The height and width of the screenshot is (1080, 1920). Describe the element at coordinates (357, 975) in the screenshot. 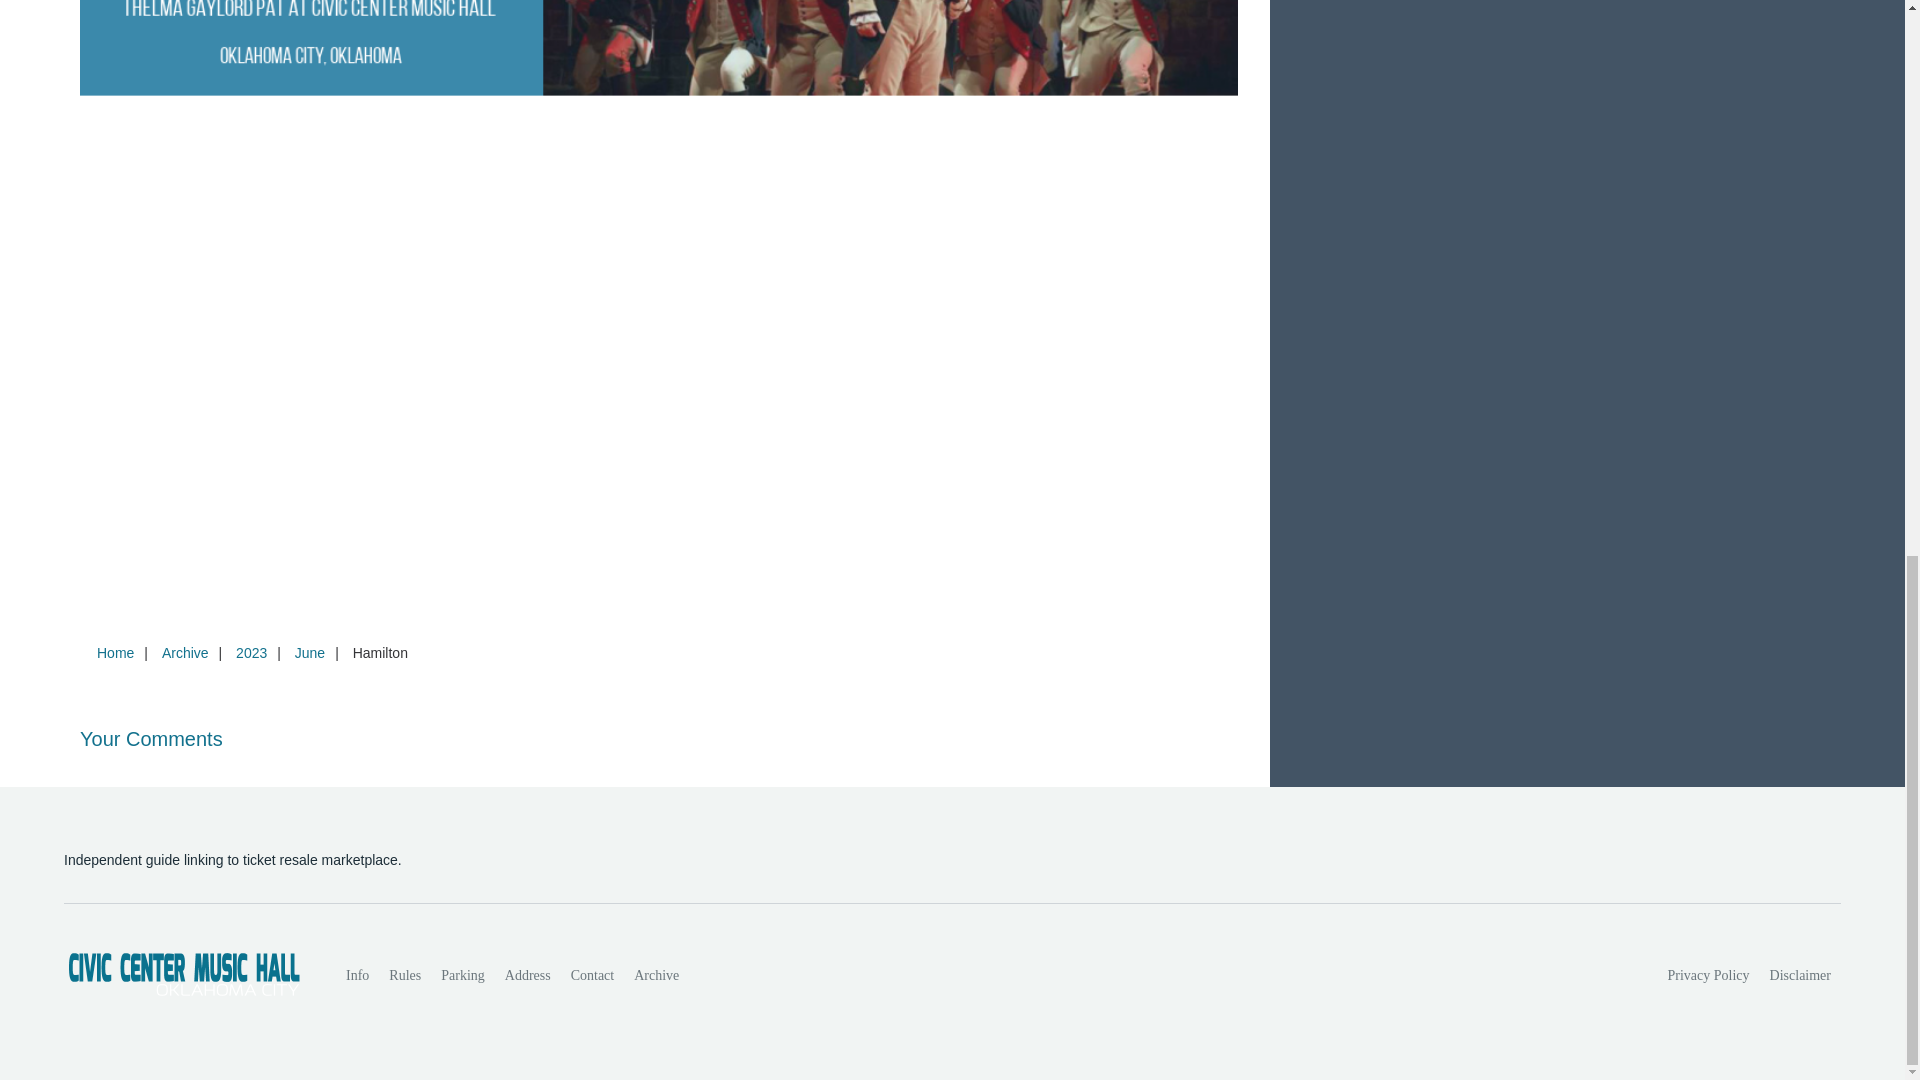

I see `Info` at that location.